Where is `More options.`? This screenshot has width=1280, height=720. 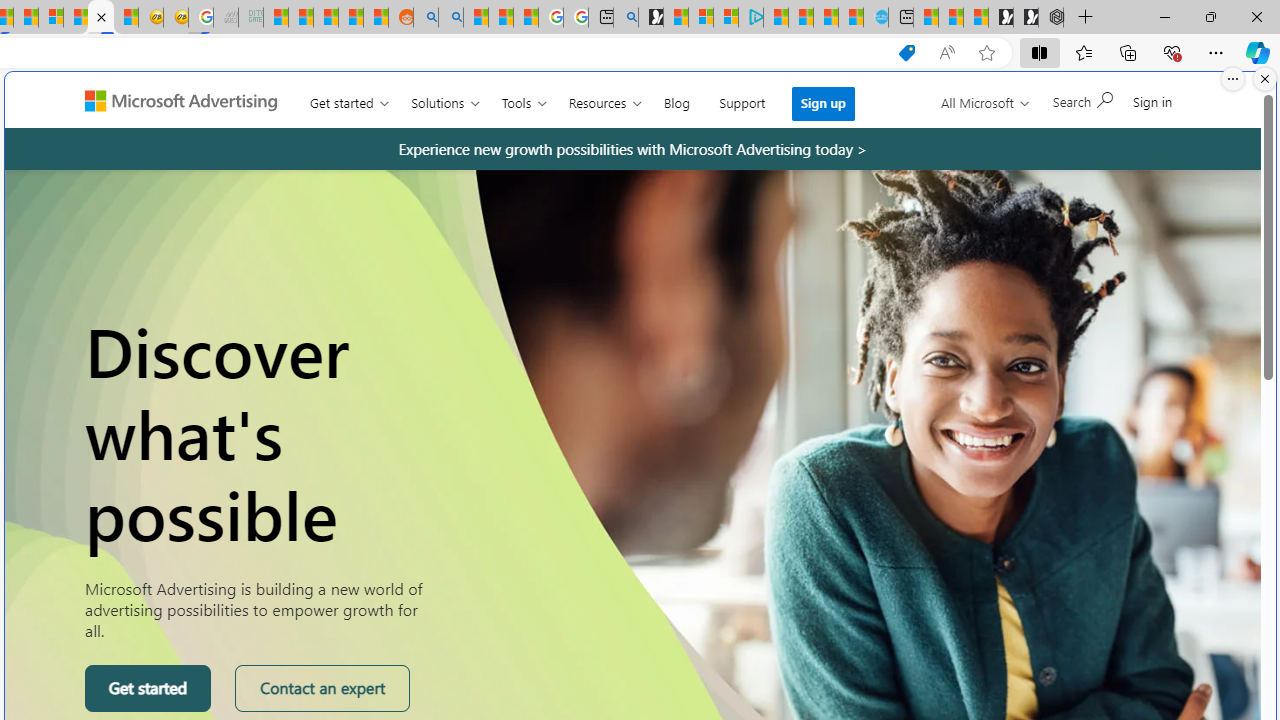 More options. is located at coordinates (1233, 79).